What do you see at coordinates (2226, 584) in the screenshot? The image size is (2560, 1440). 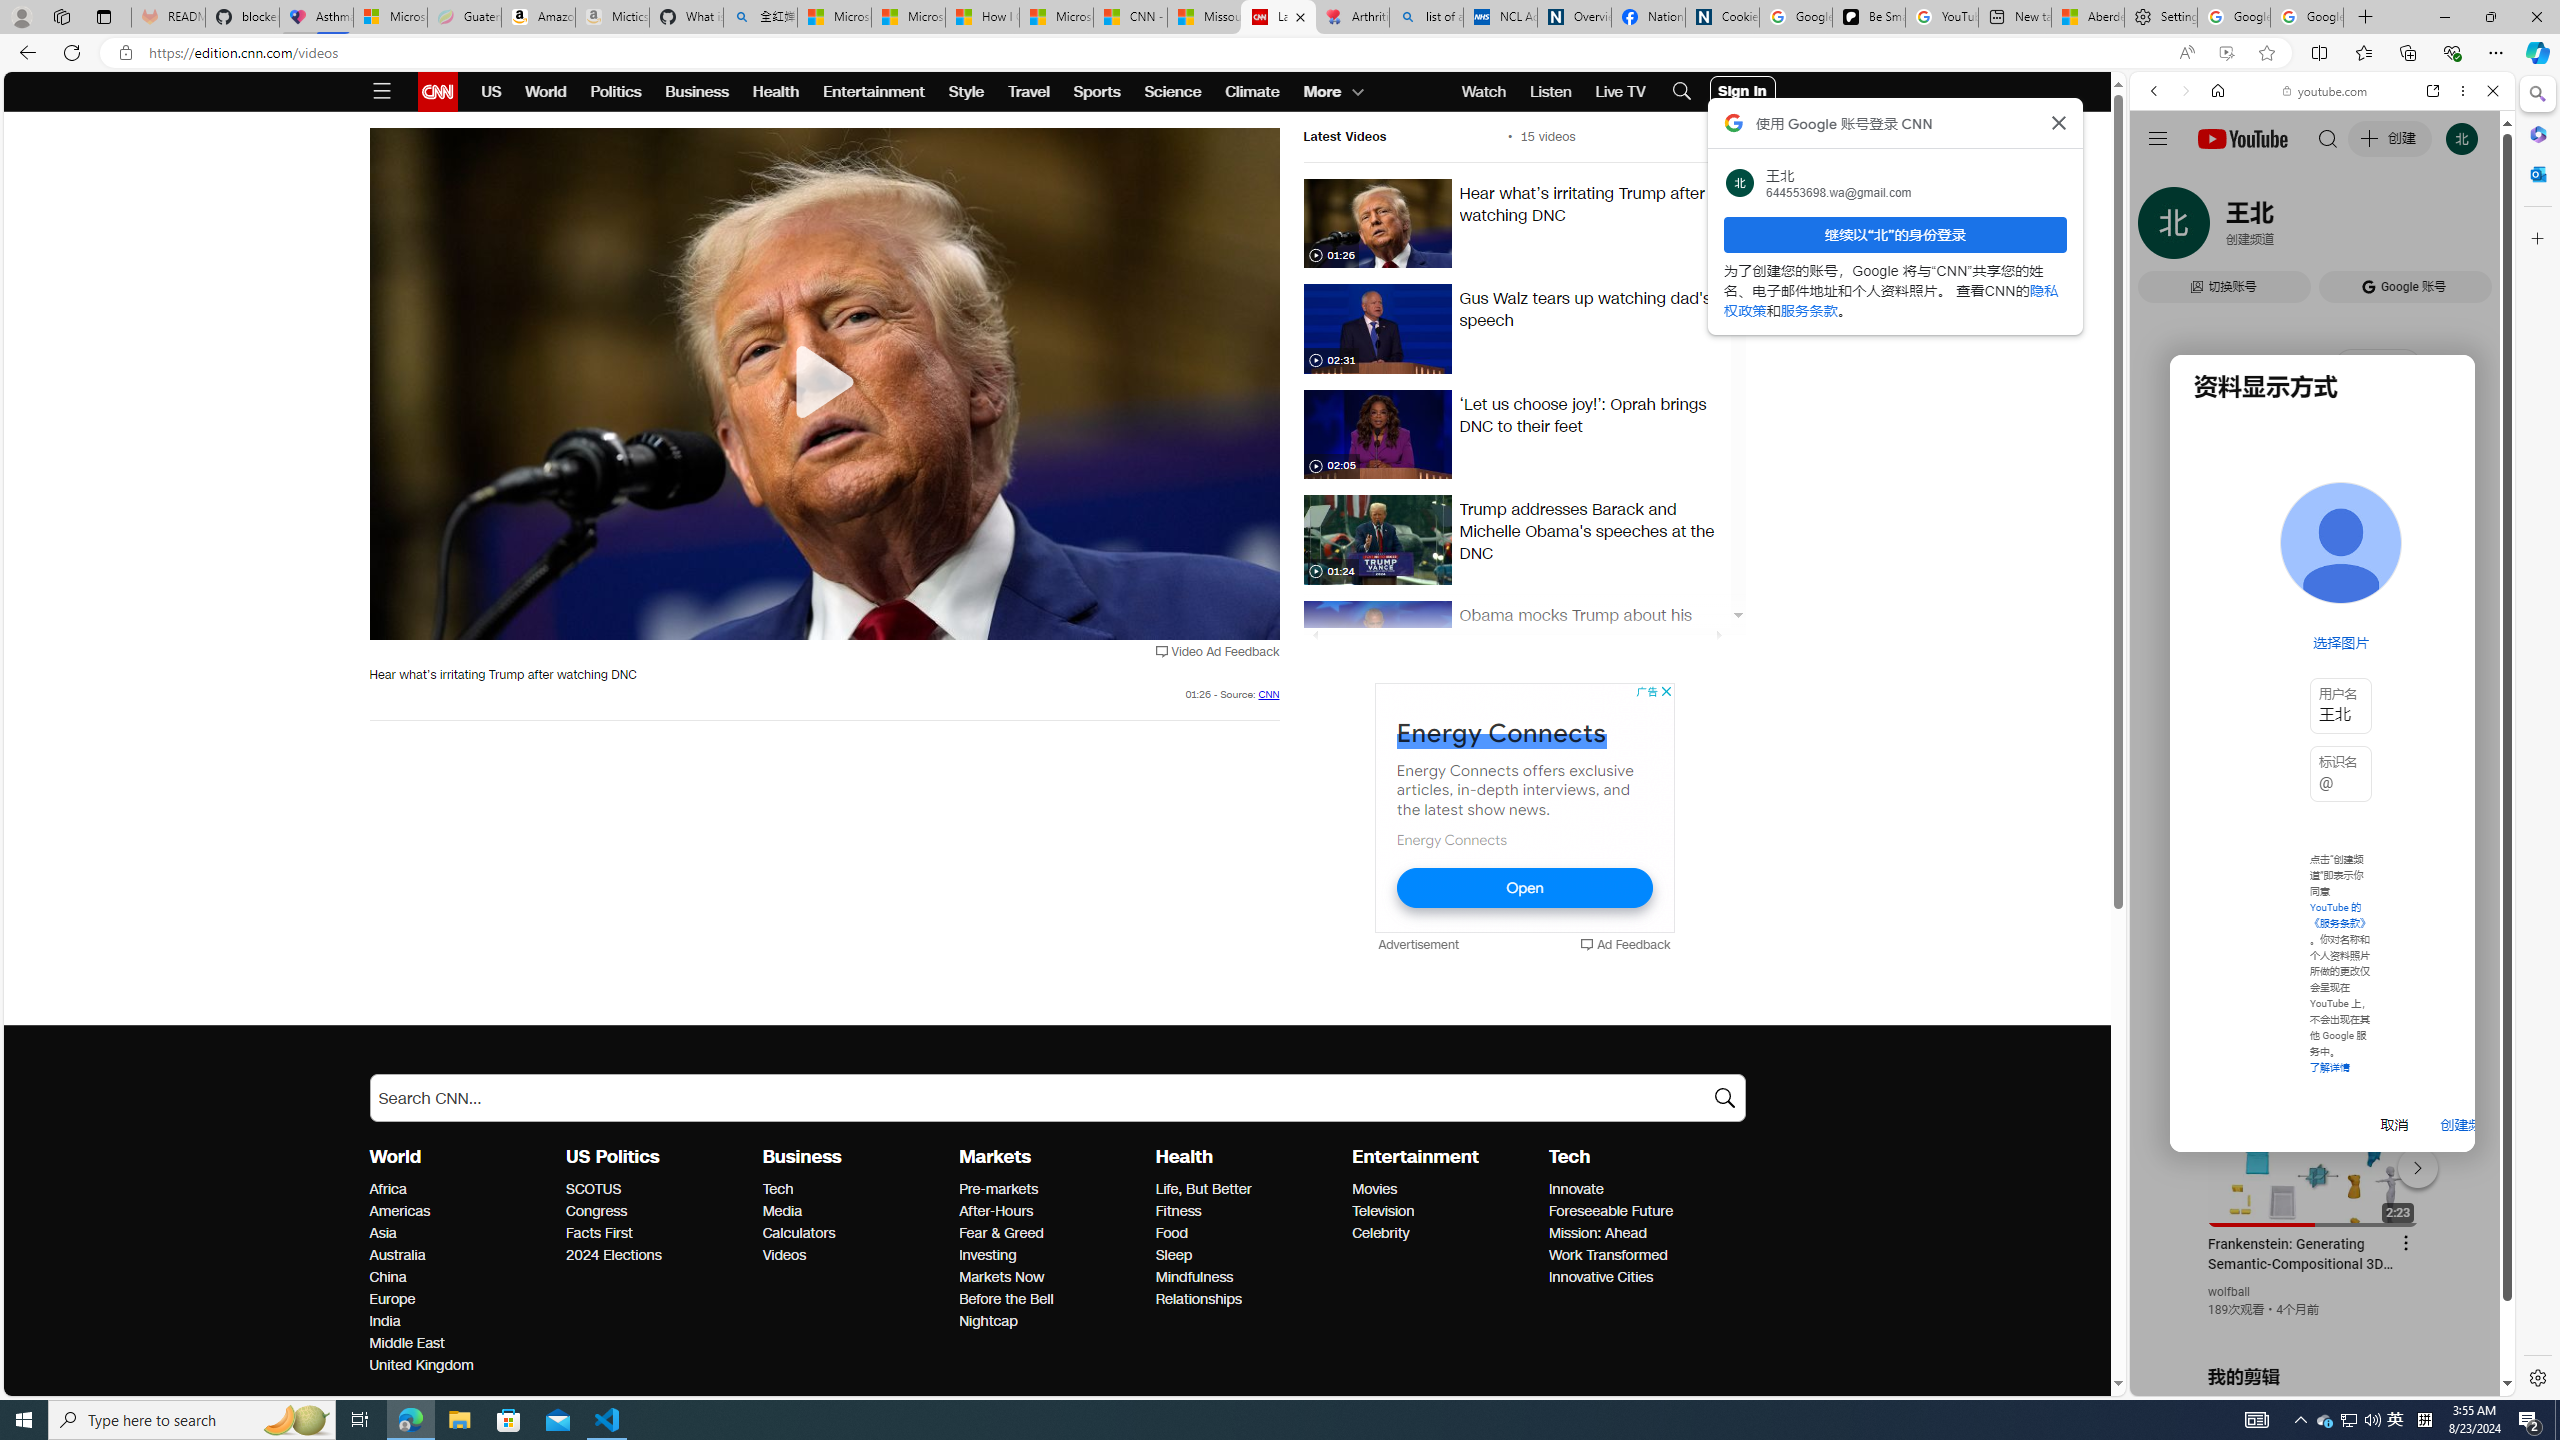 I see `Google` at bounding box center [2226, 584].